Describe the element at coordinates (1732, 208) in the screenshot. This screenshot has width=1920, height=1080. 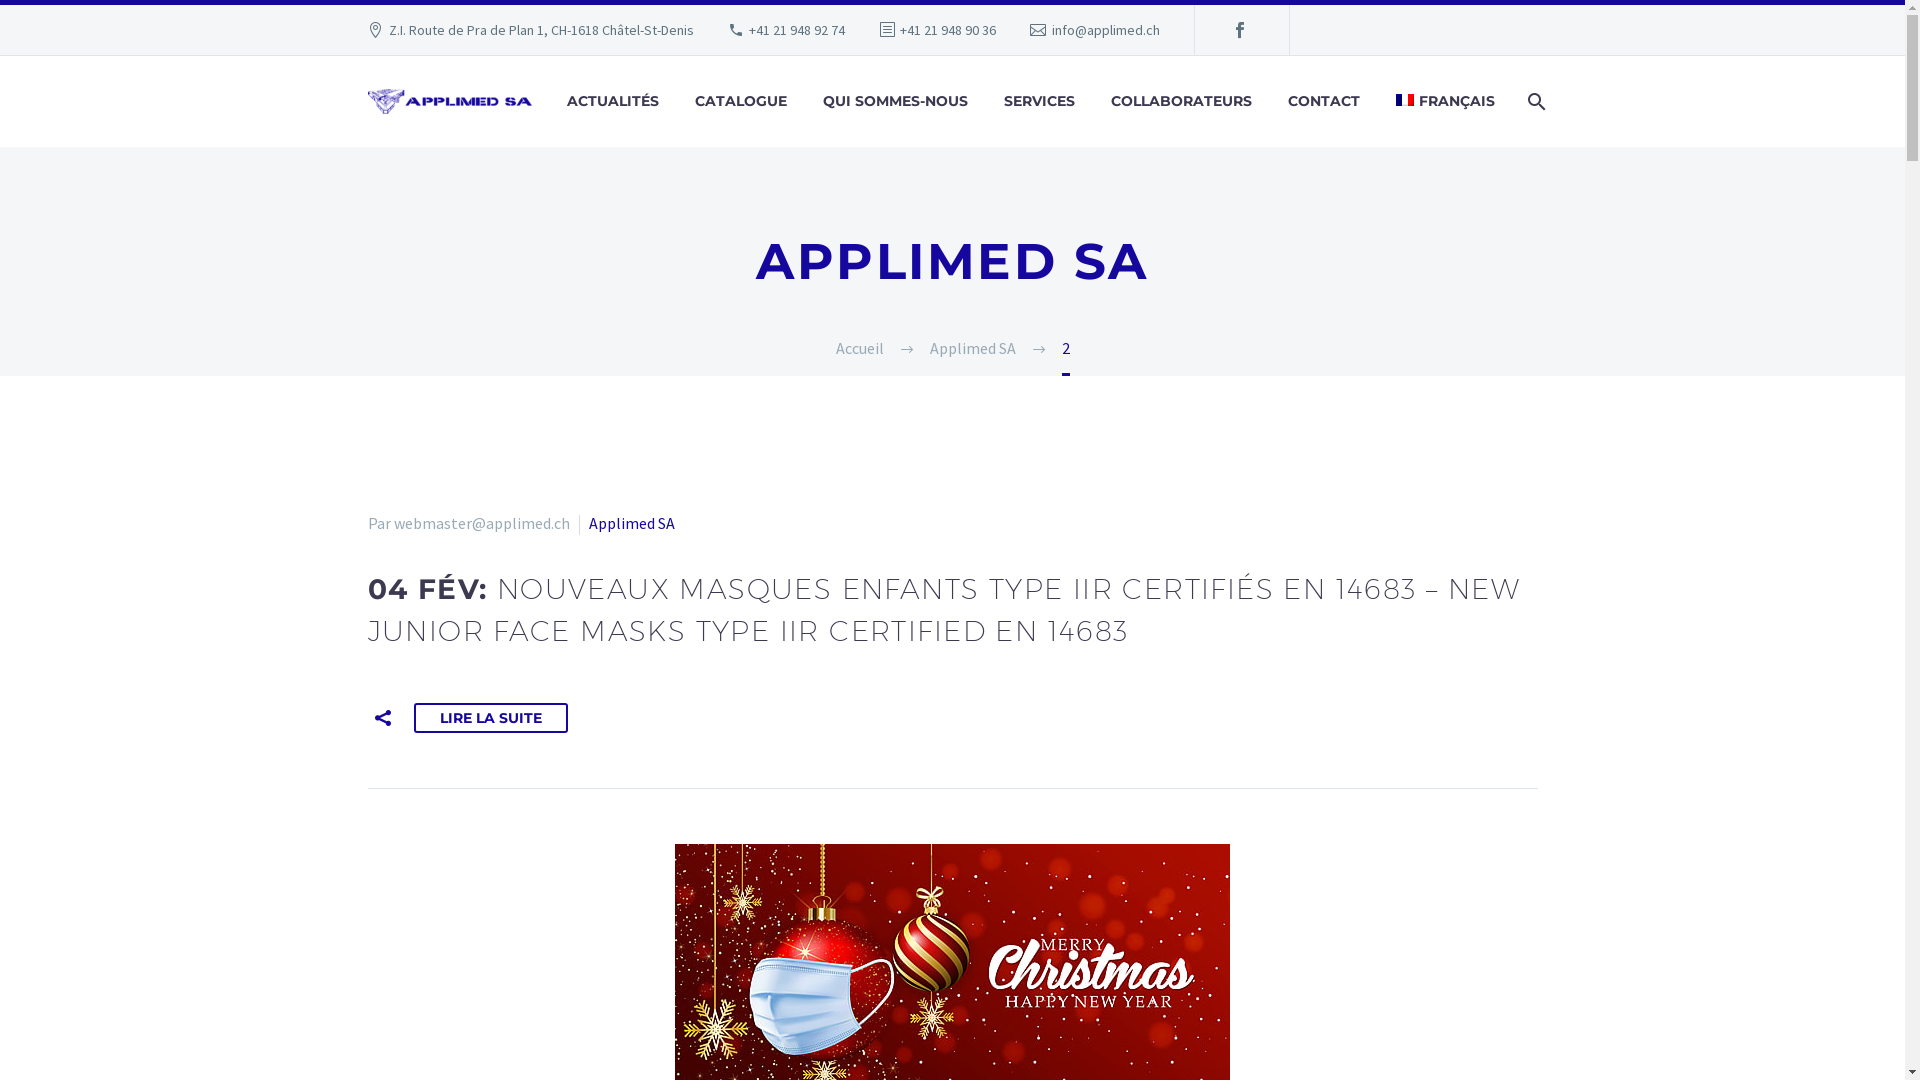
I see `s` at that location.